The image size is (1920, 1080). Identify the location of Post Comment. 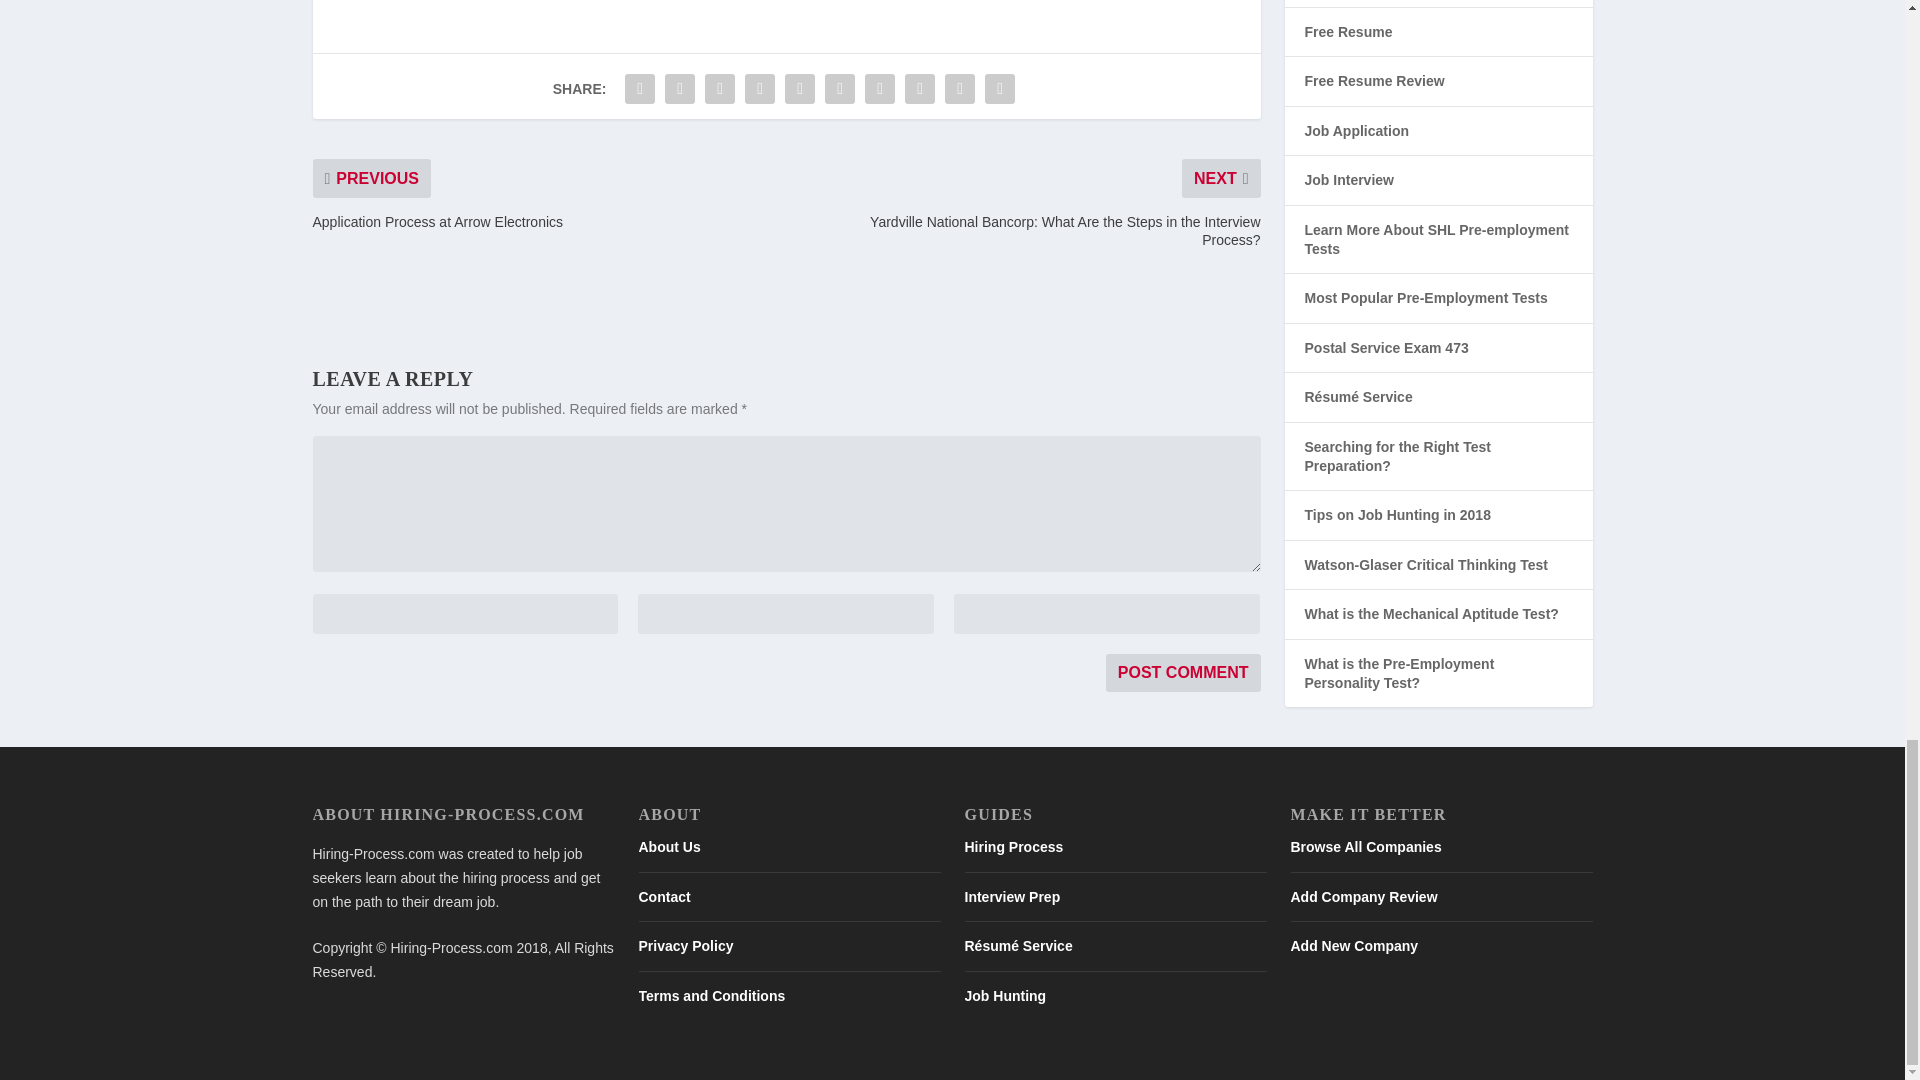
(1183, 673).